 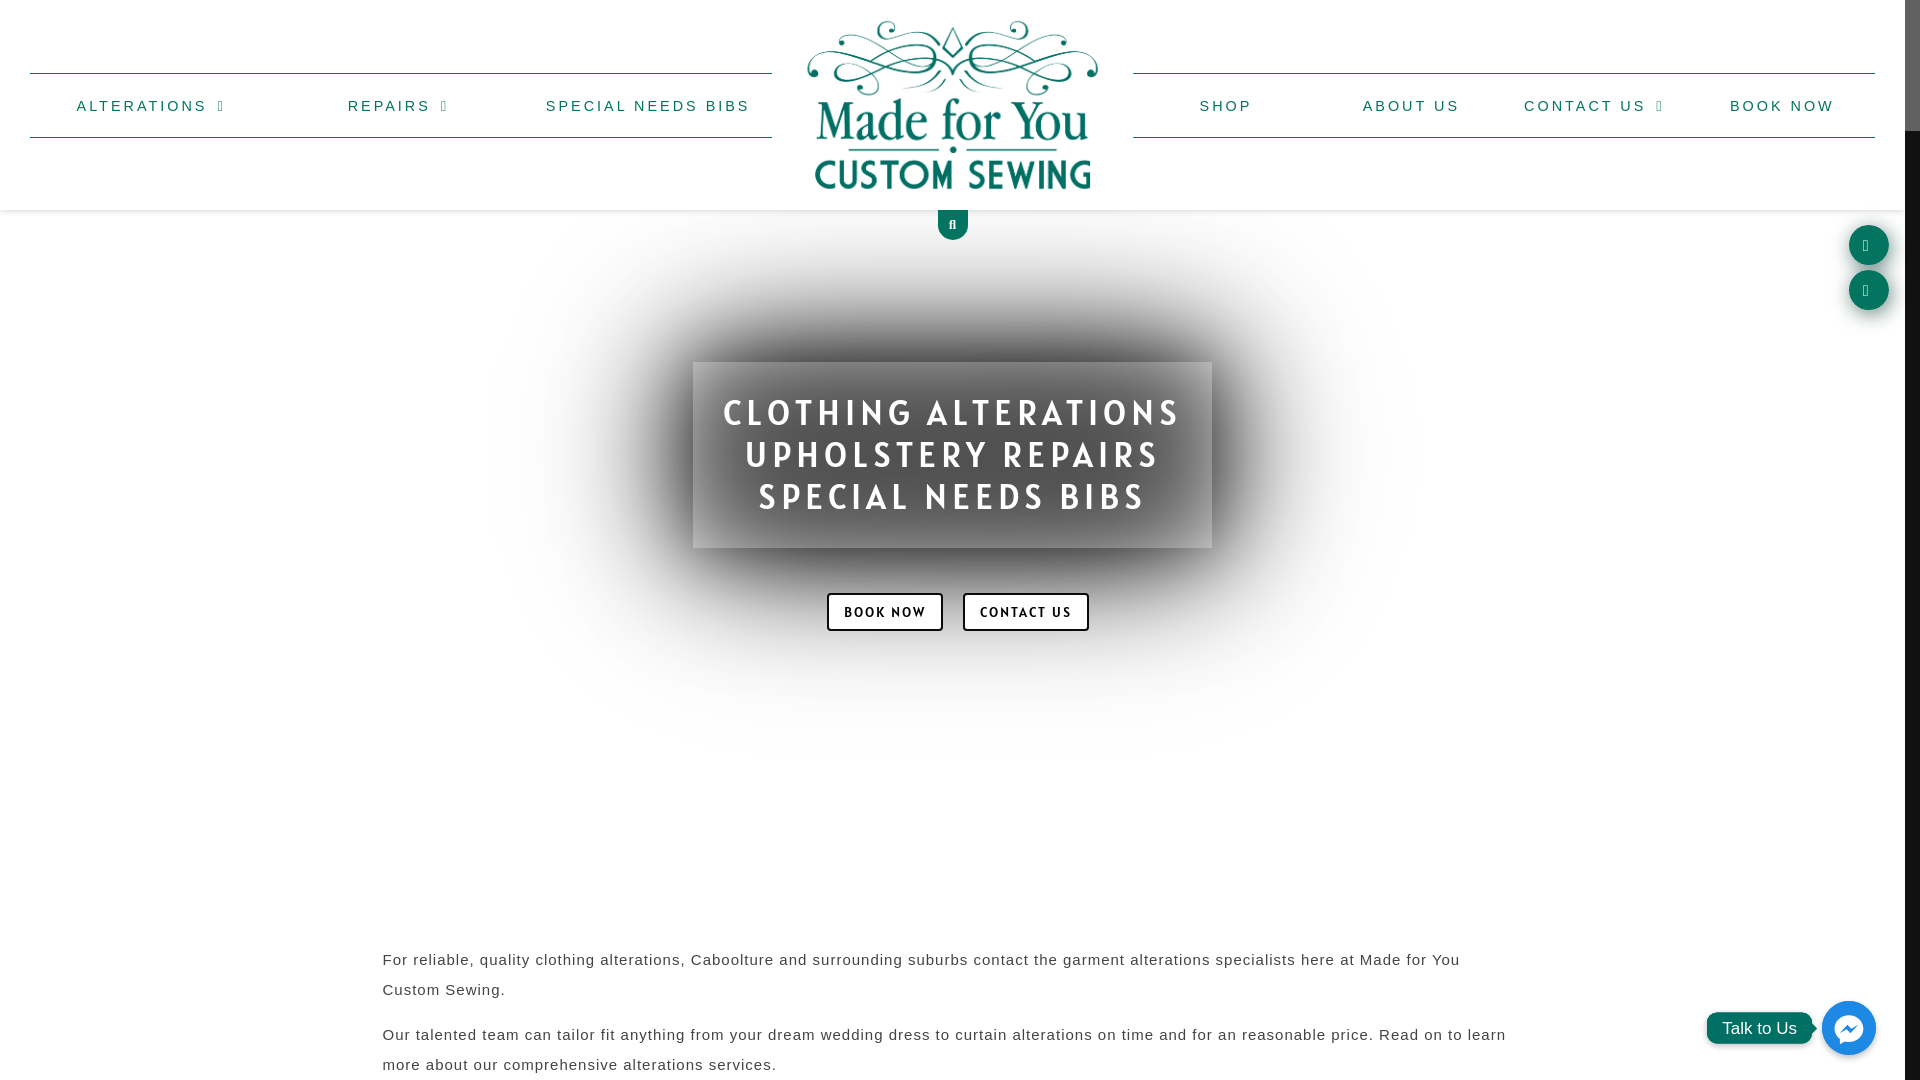 I want to click on SPECIAL NEEDS BIBS, so click(x=648, y=104).